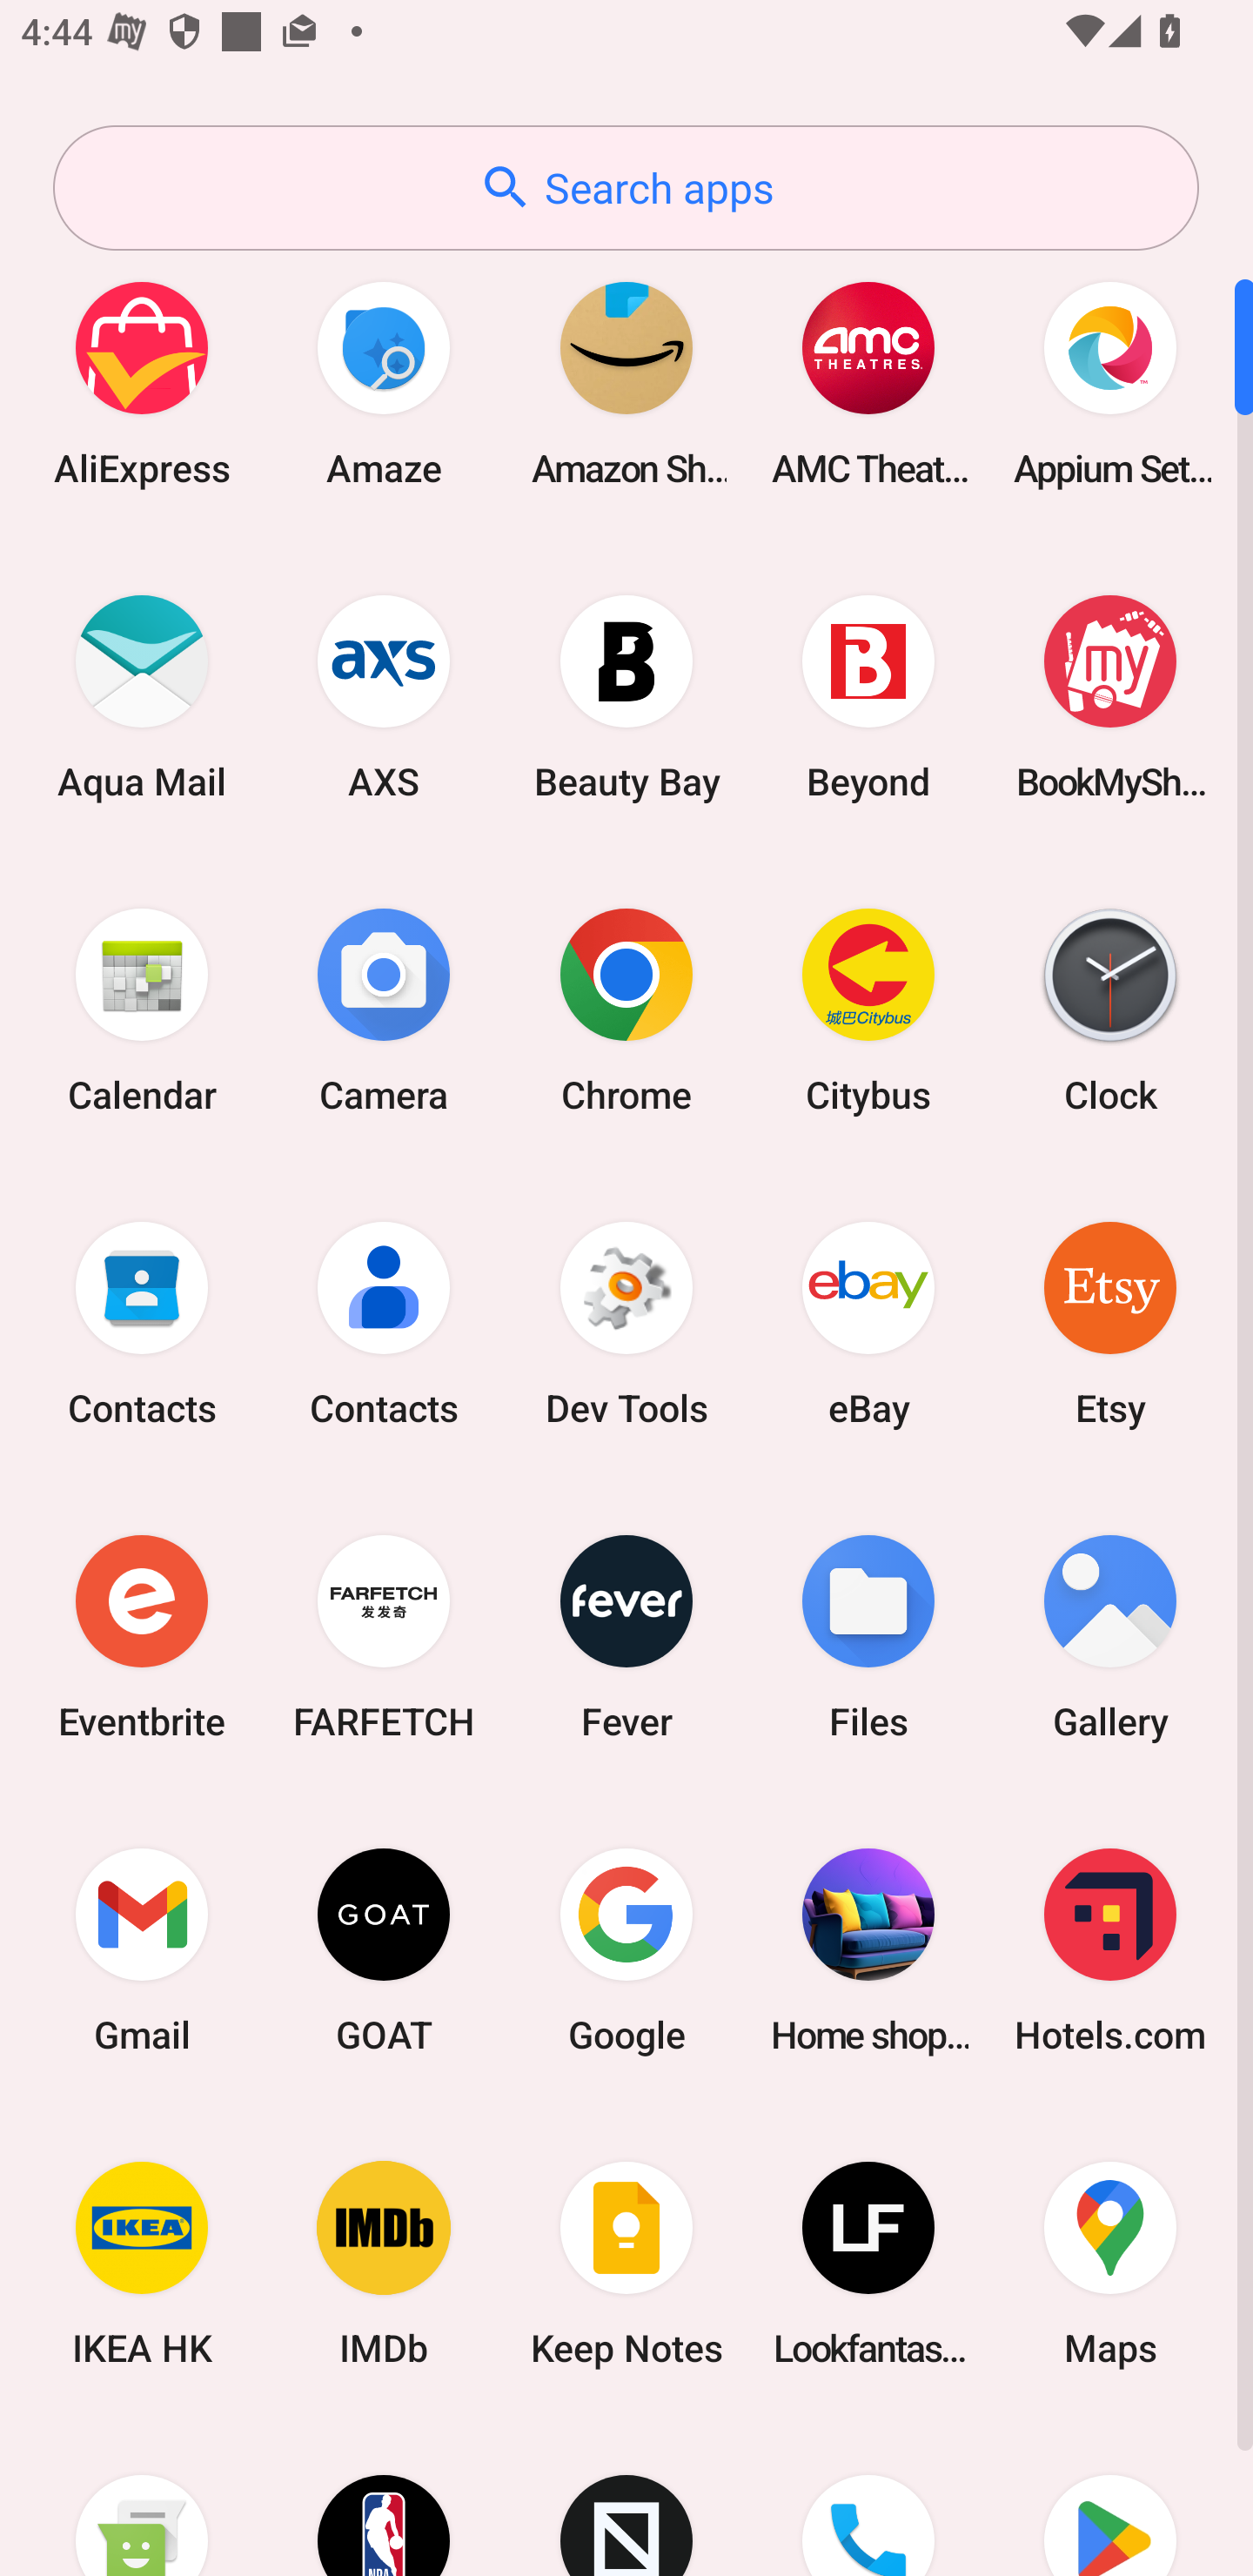 This screenshot has width=1253, height=2576. Describe the element at coordinates (1110, 2264) in the screenshot. I see `Maps` at that location.